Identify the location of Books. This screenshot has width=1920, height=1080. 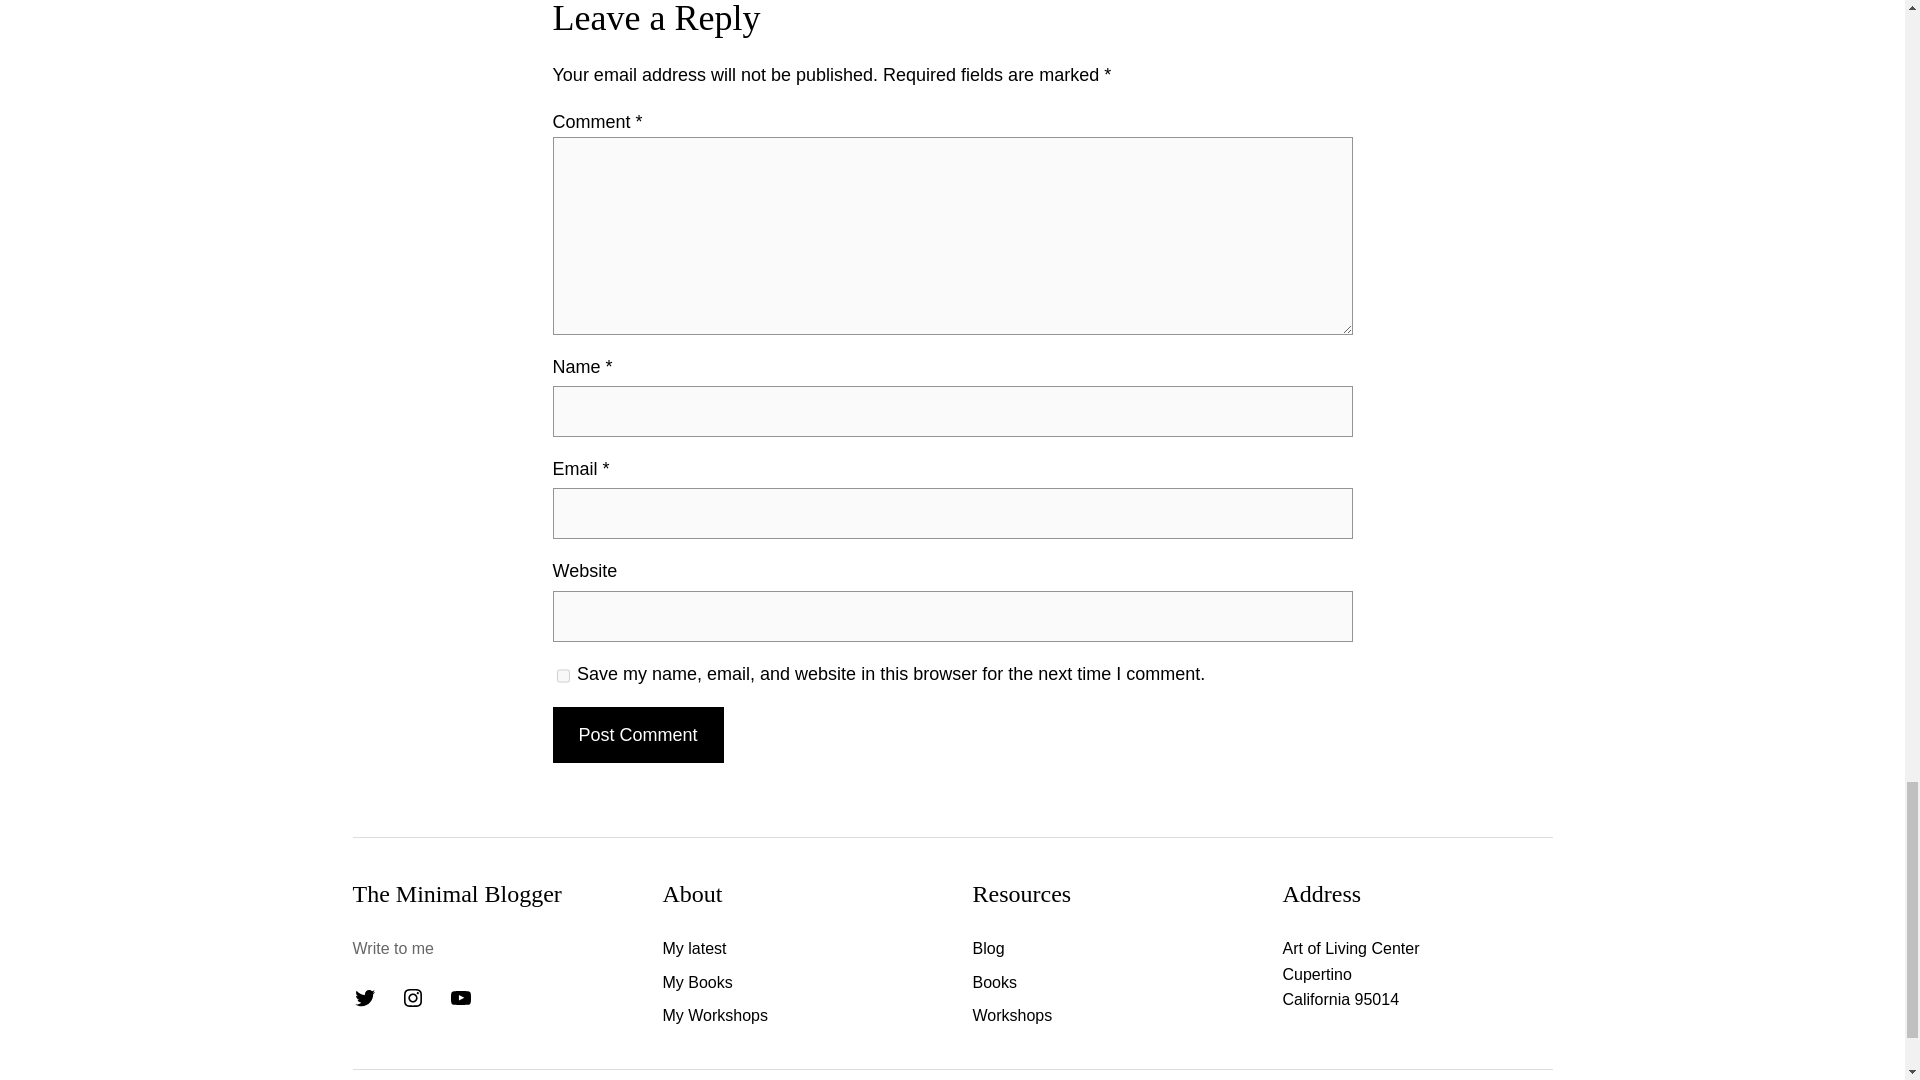
(993, 982).